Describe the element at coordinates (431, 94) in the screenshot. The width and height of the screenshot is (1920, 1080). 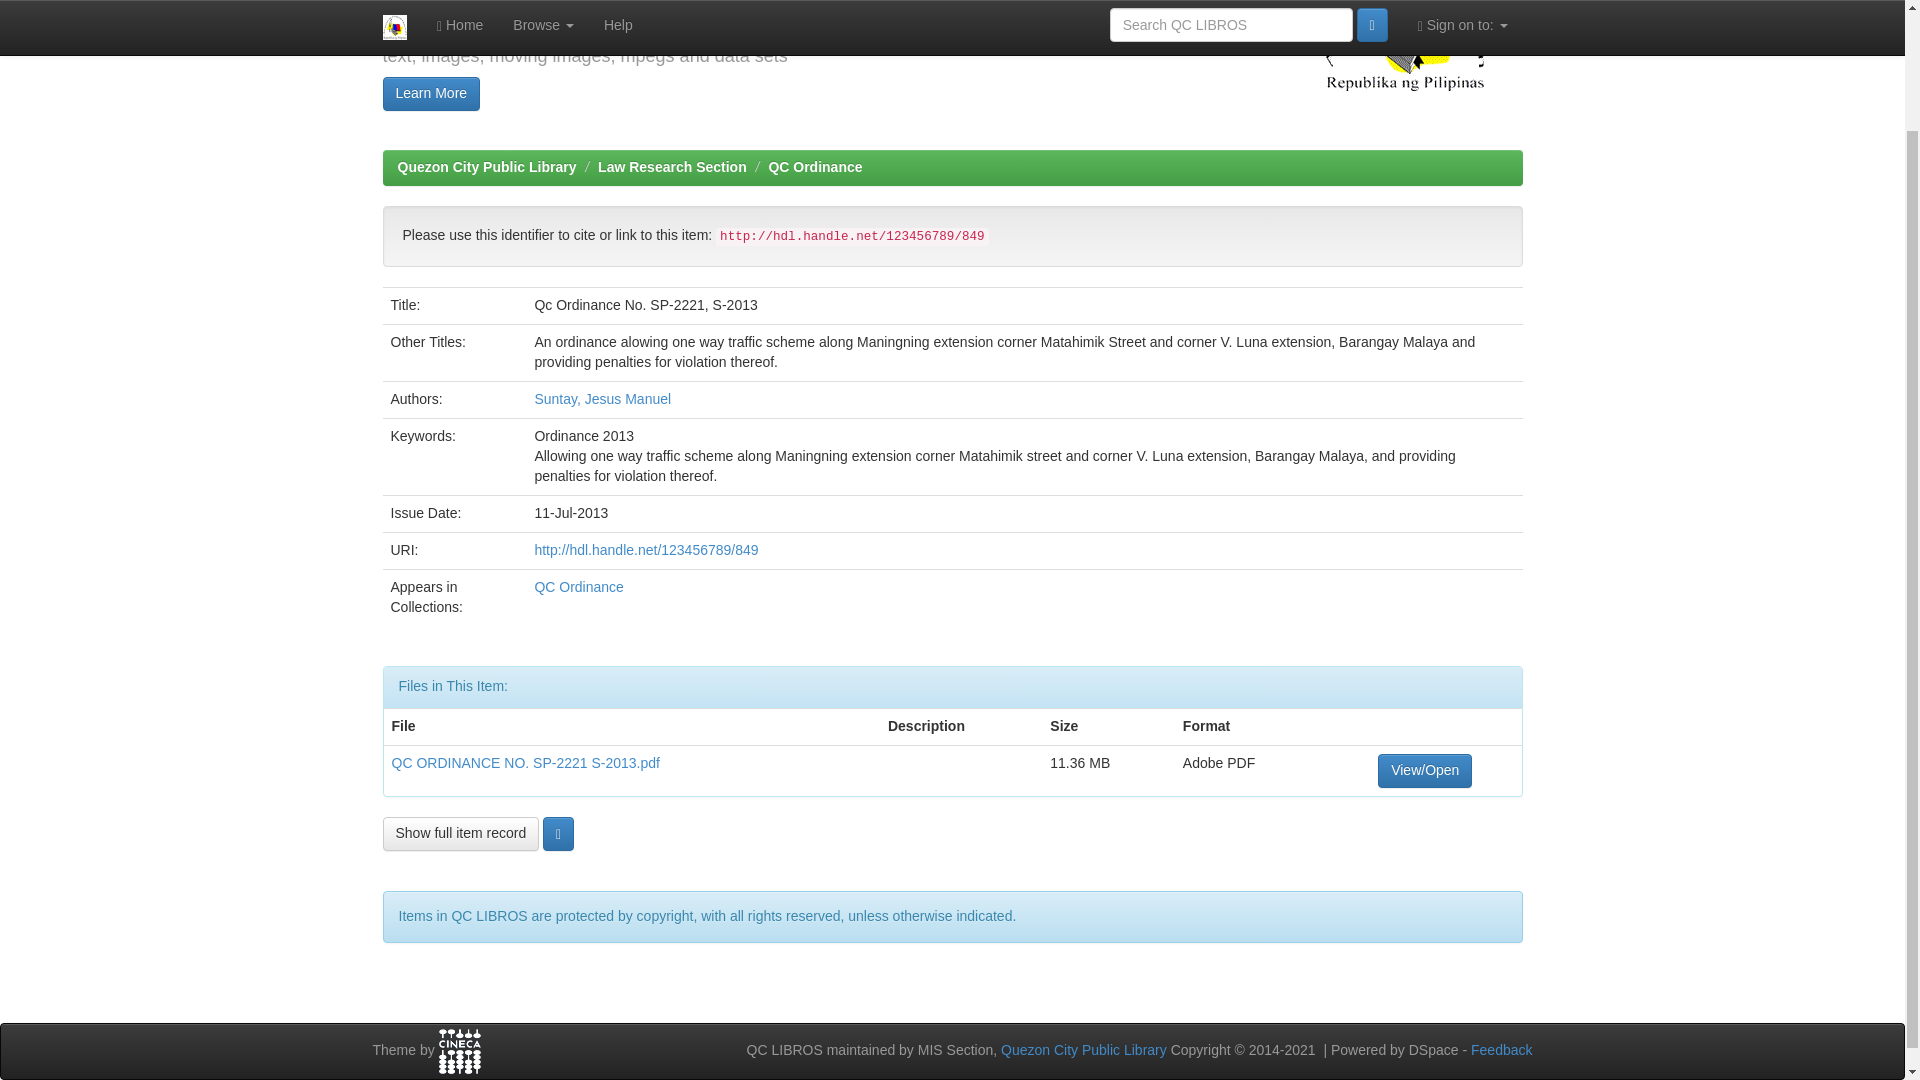
I see `Learn More` at that location.